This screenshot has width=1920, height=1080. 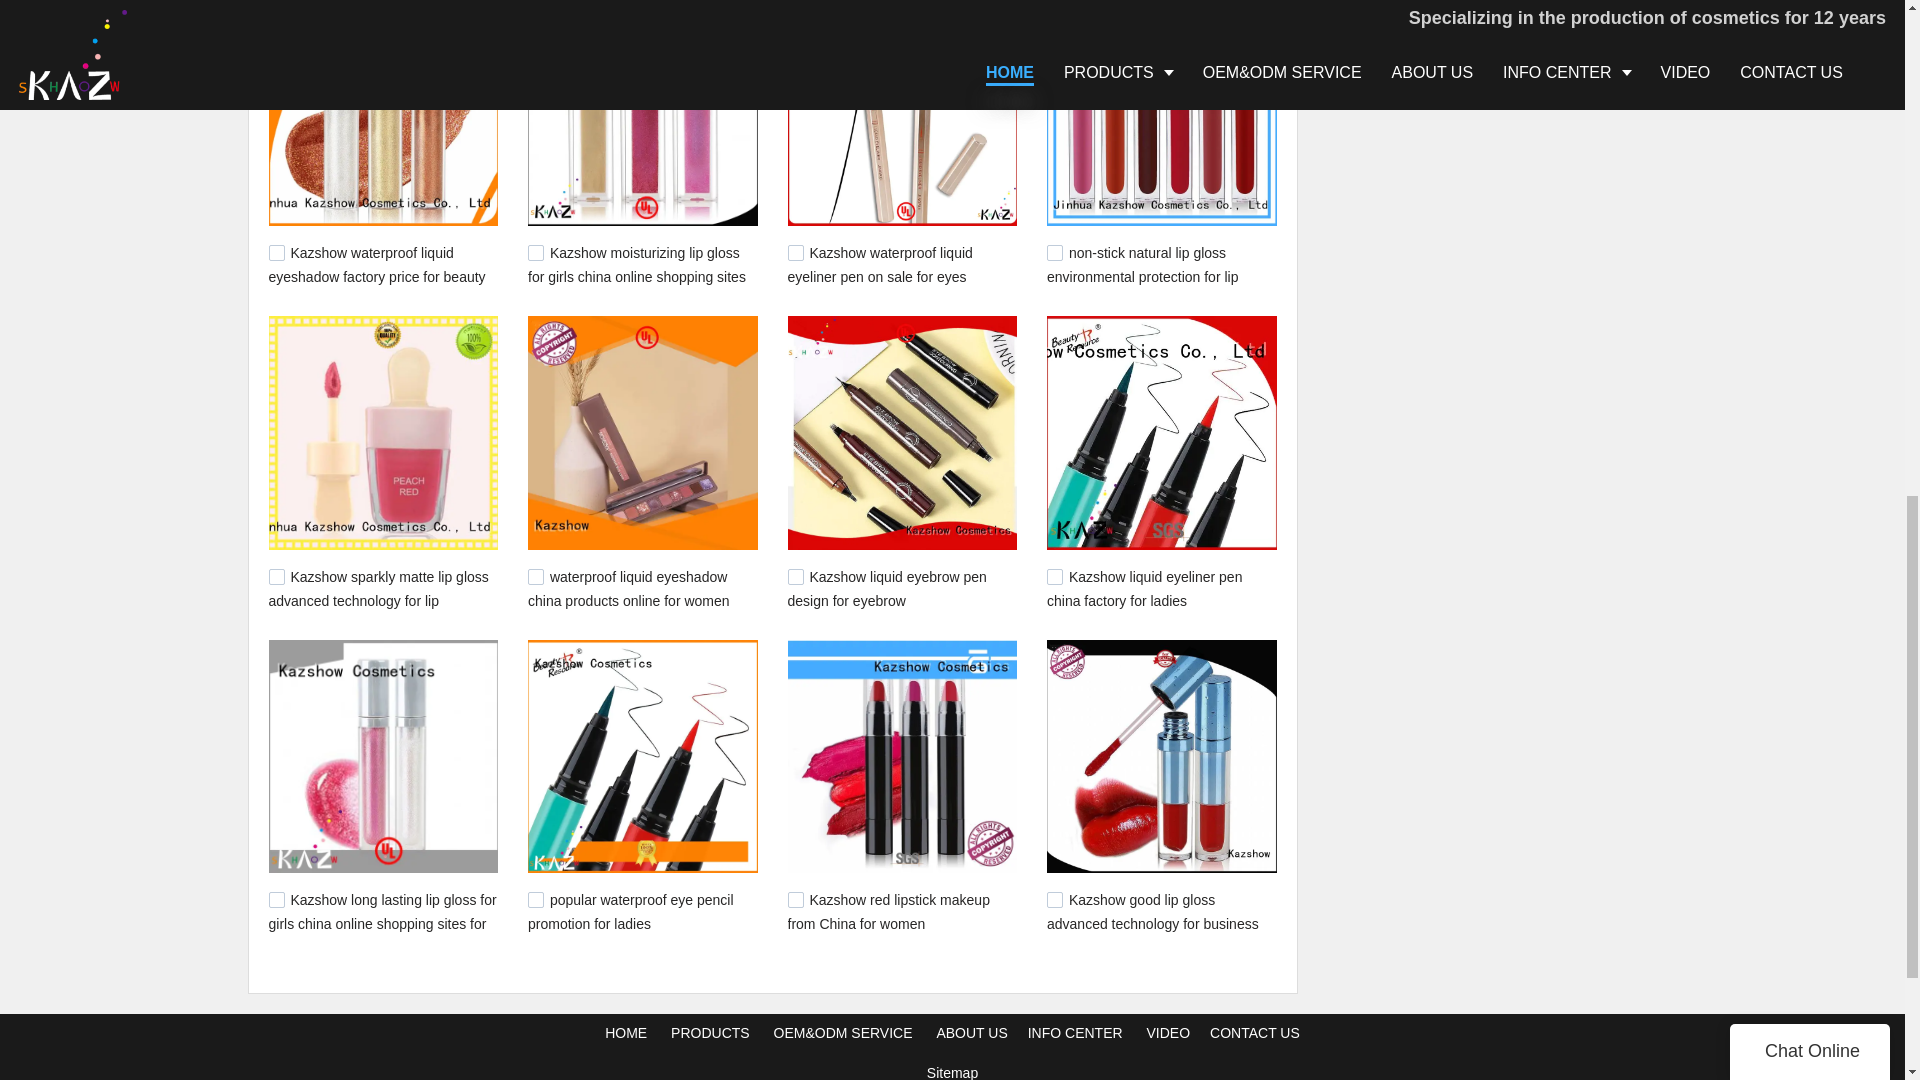 What do you see at coordinates (276, 900) in the screenshot?
I see `2389` at bounding box center [276, 900].